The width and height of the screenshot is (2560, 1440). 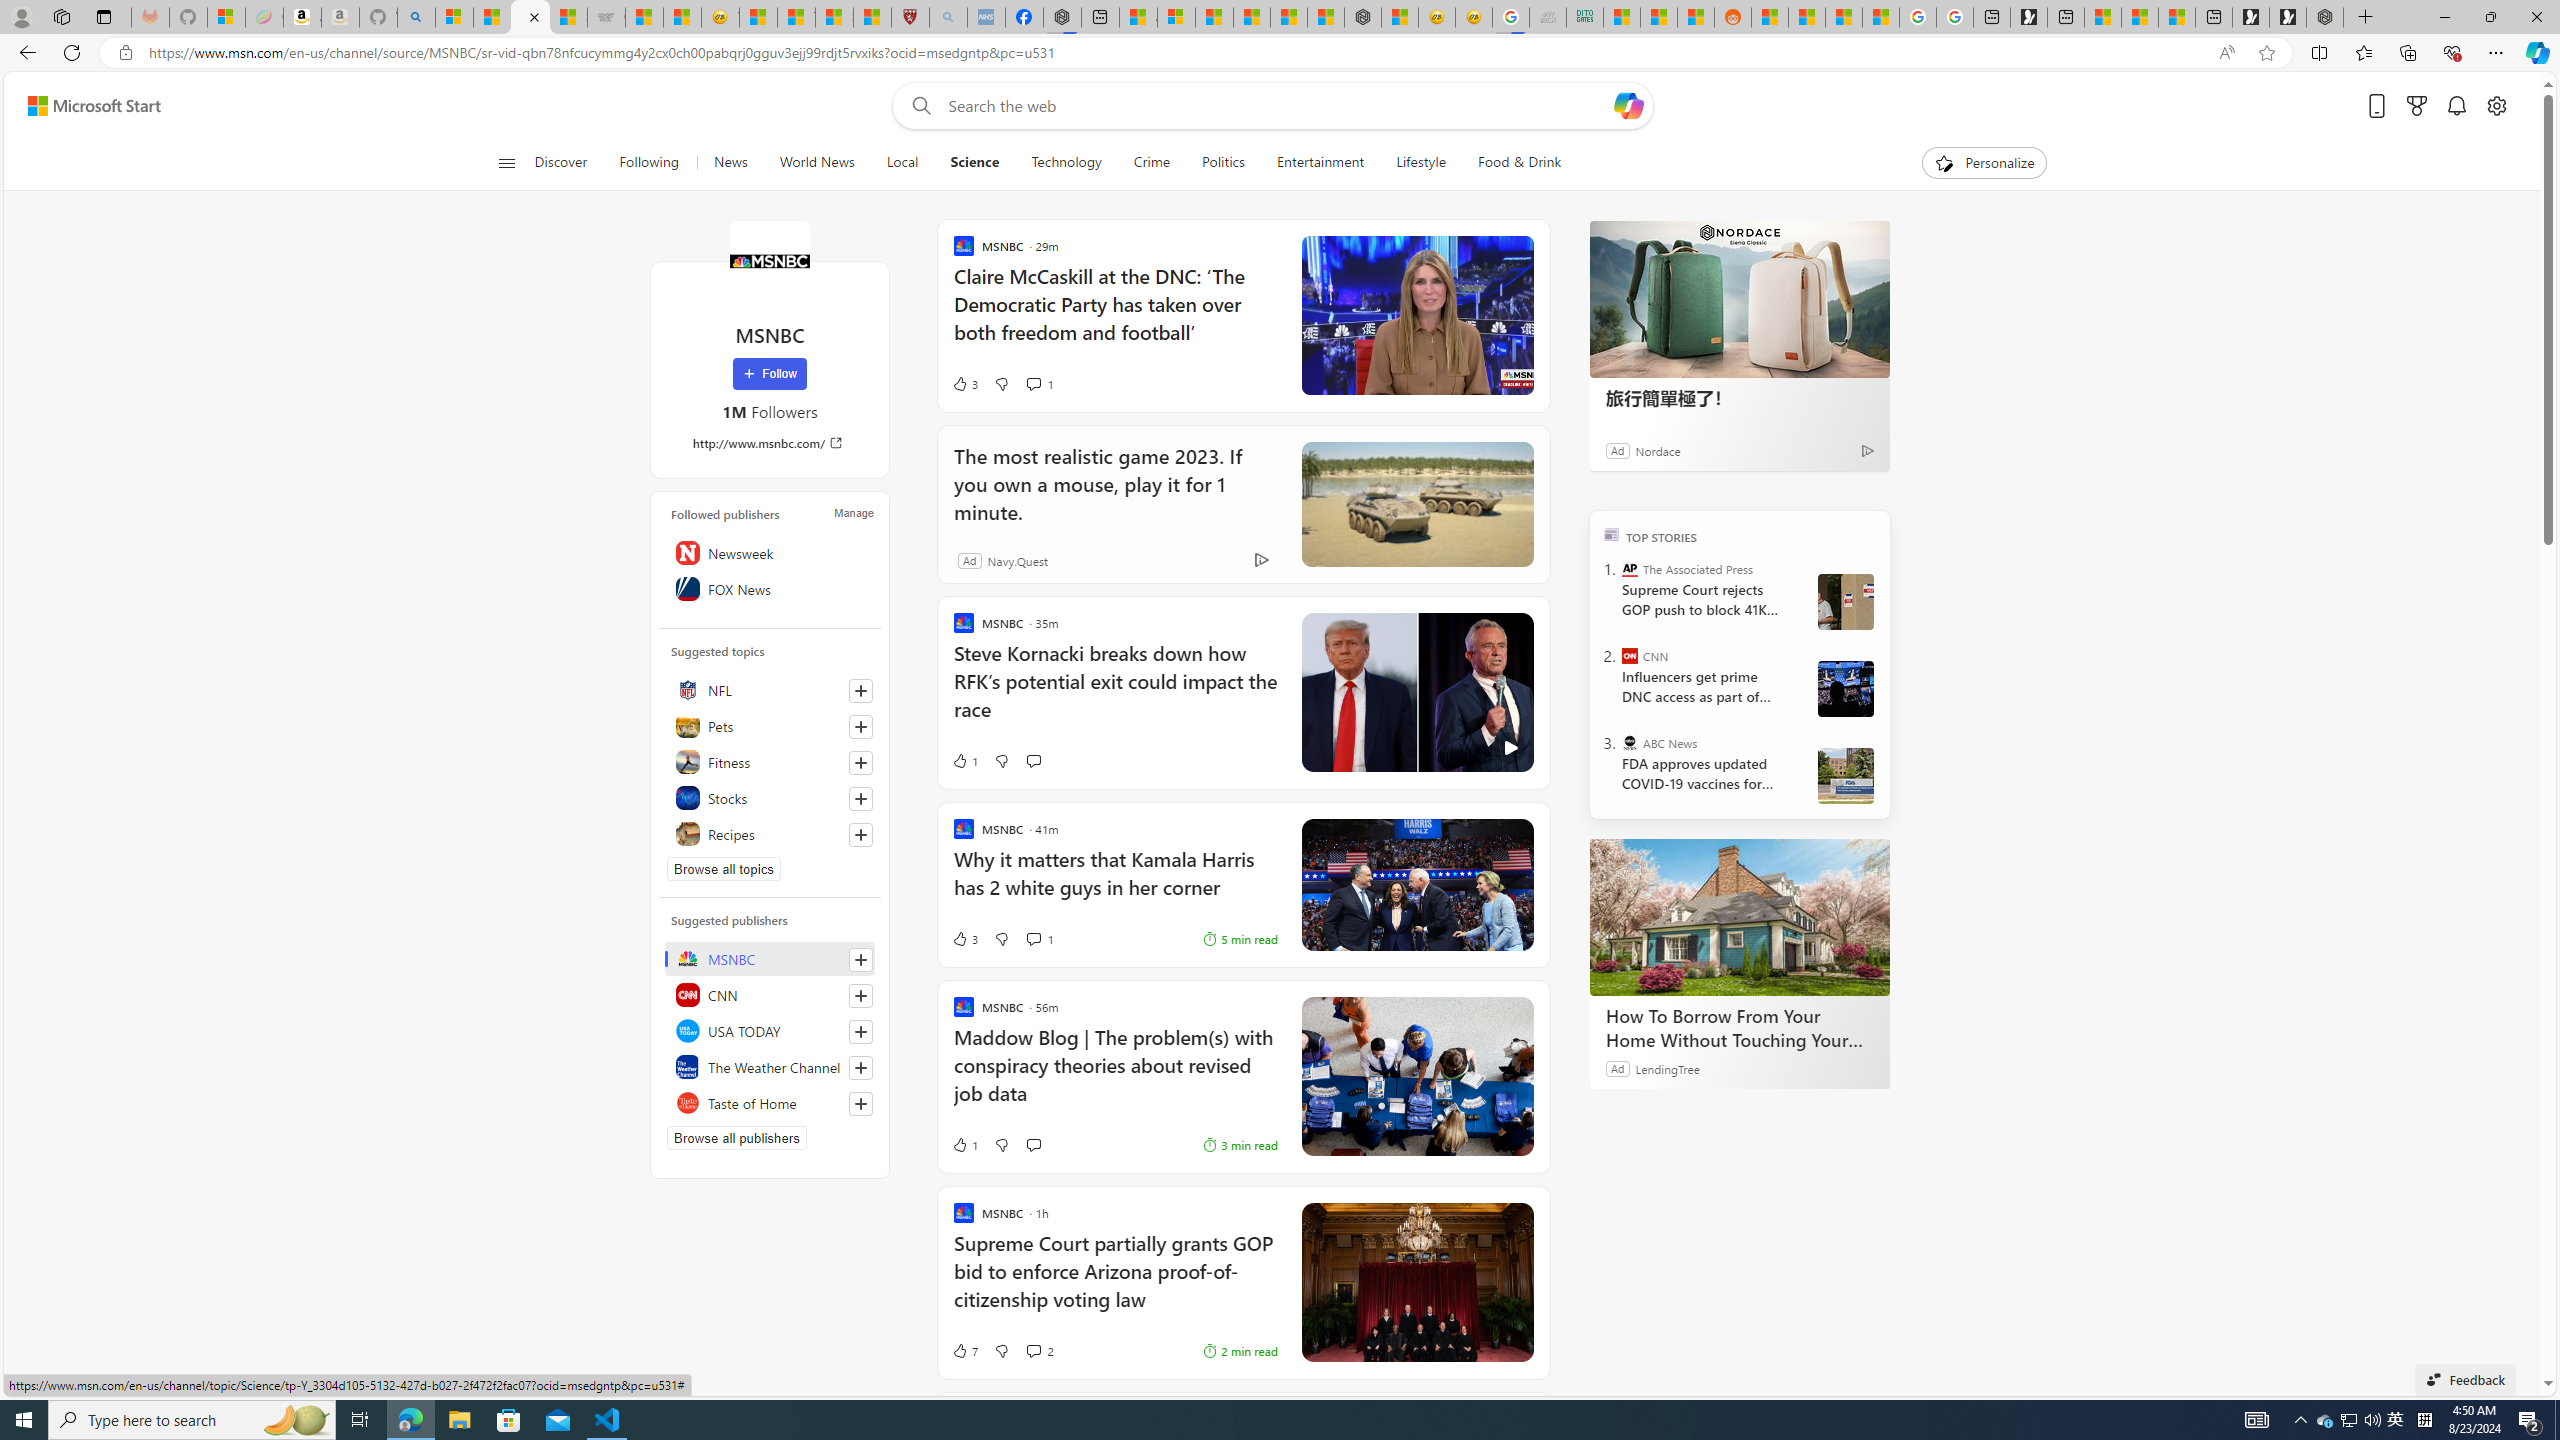 I want to click on Nordace - Nordace Siena Is Not An Ordinary Backpack, so click(x=2325, y=17).